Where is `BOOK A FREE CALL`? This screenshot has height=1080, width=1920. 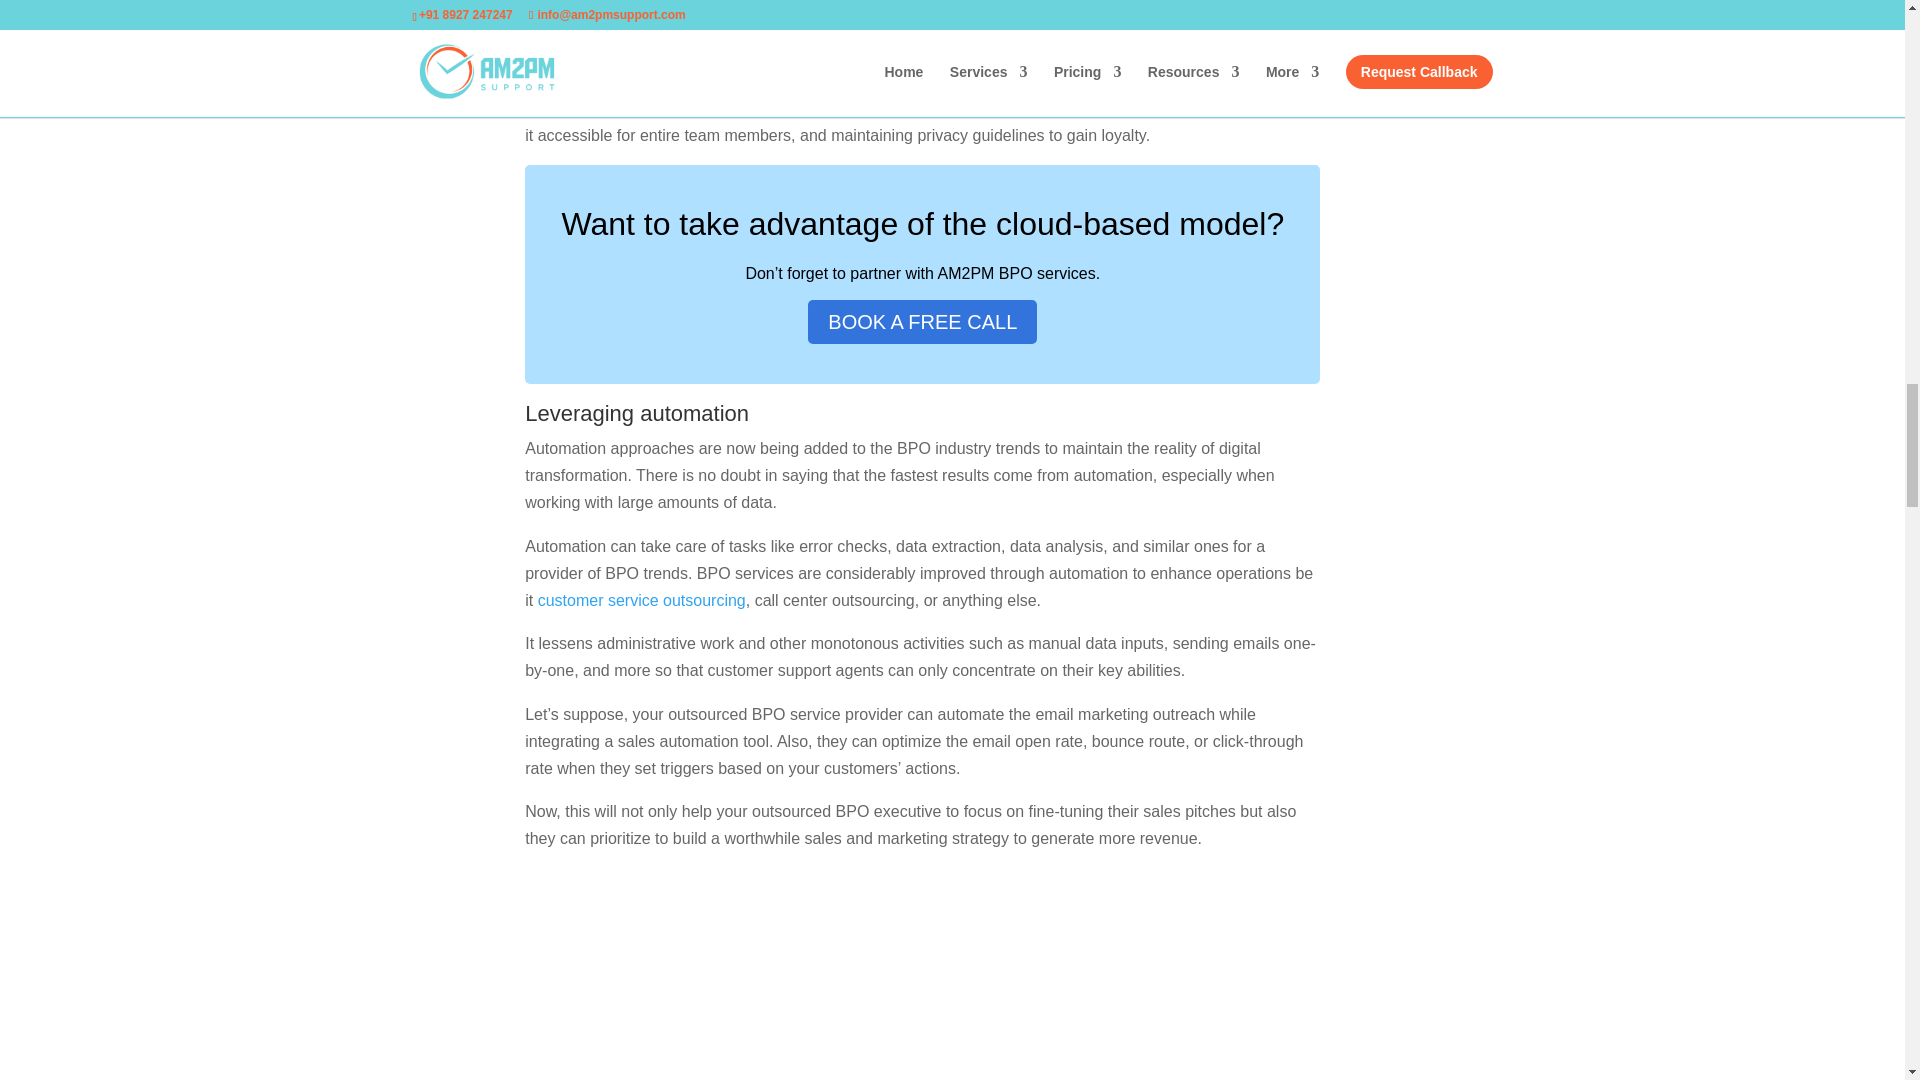 BOOK A FREE CALL is located at coordinates (922, 322).